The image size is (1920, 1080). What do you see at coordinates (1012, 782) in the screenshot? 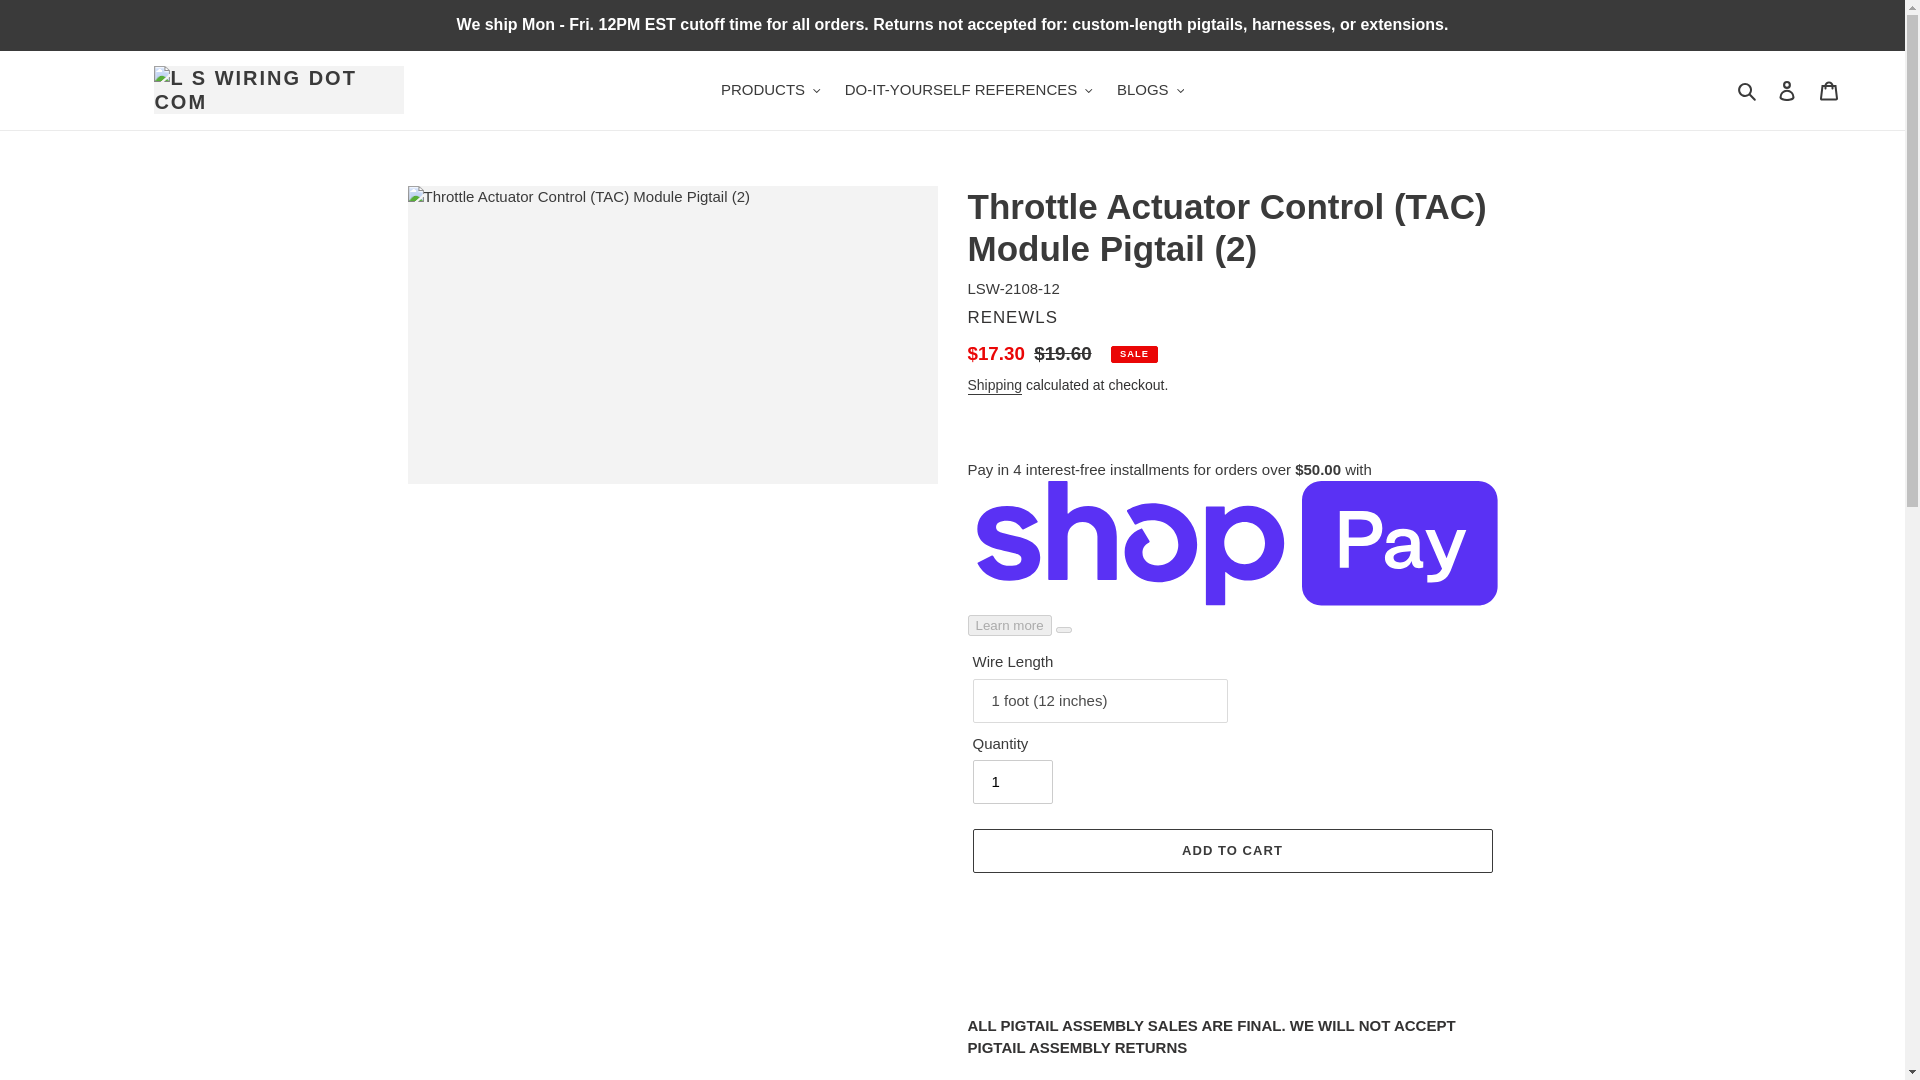
I see `1` at bounding box center [1012, 782].